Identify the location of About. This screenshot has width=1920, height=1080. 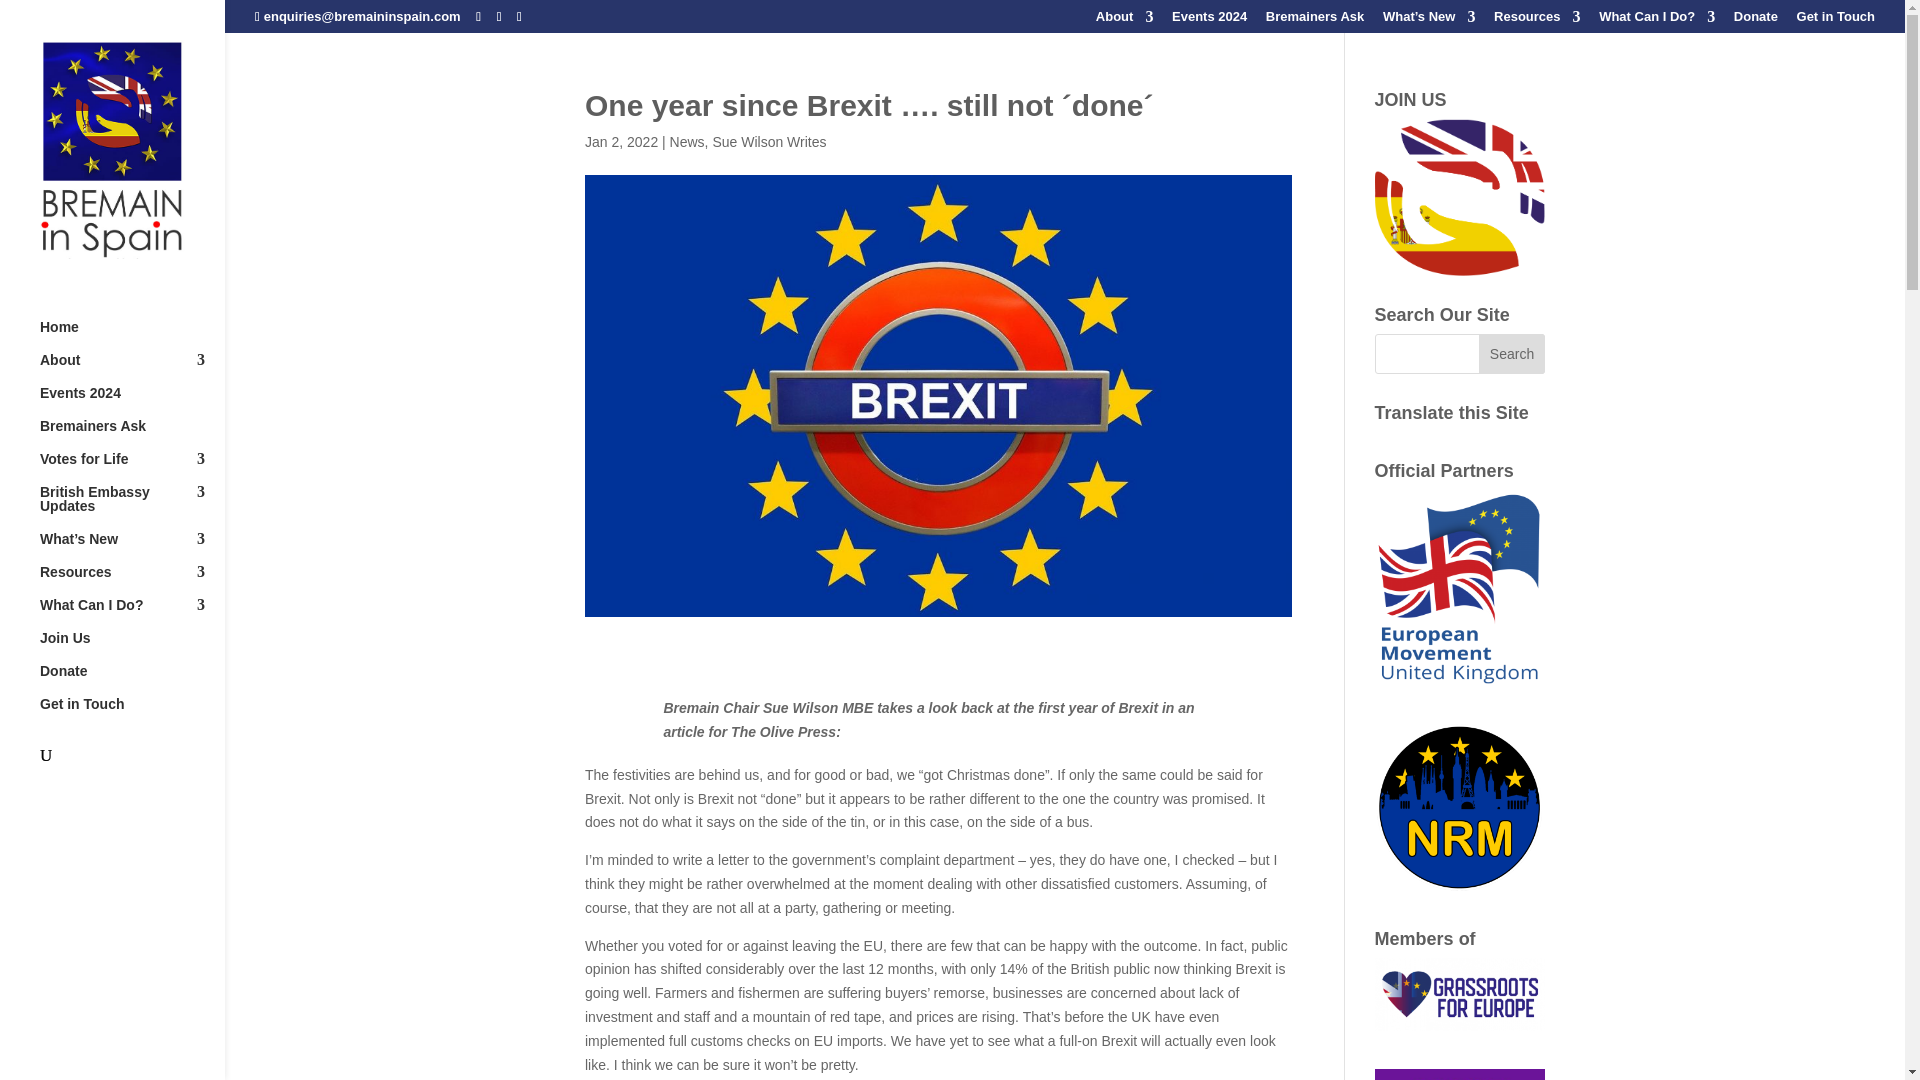
(1124, 21).